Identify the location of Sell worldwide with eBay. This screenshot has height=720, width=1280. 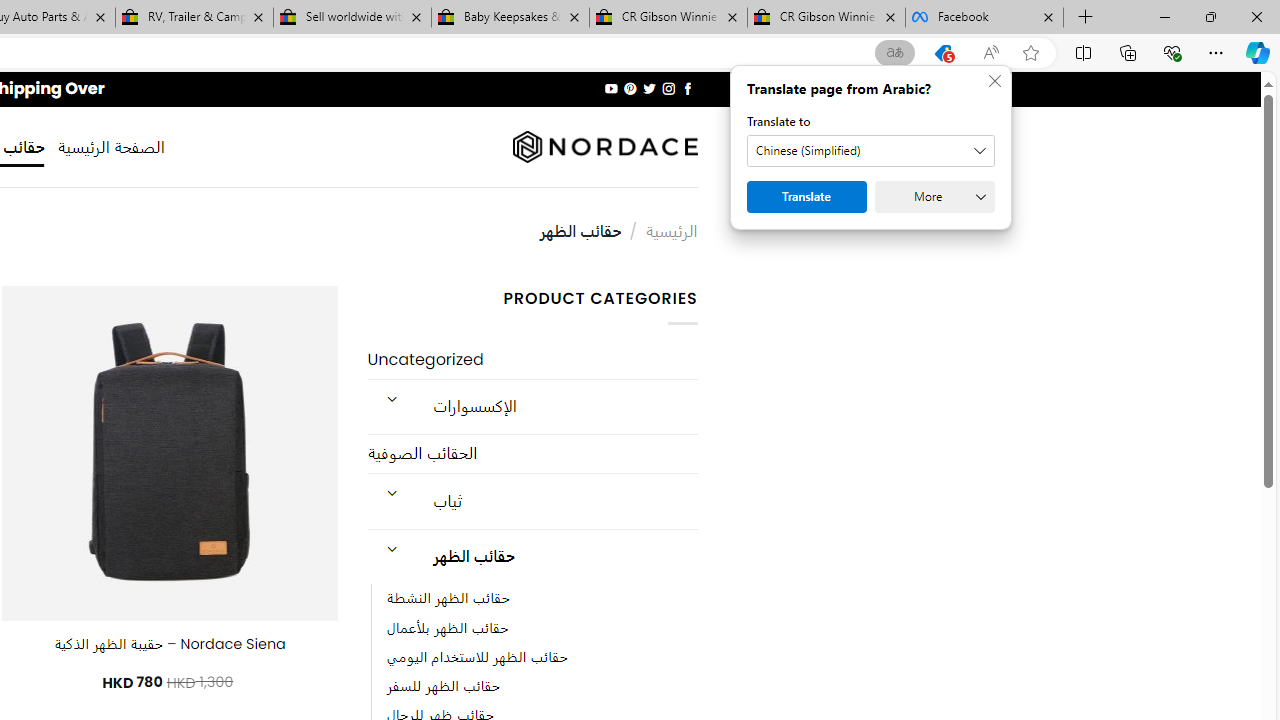
(352, 18).